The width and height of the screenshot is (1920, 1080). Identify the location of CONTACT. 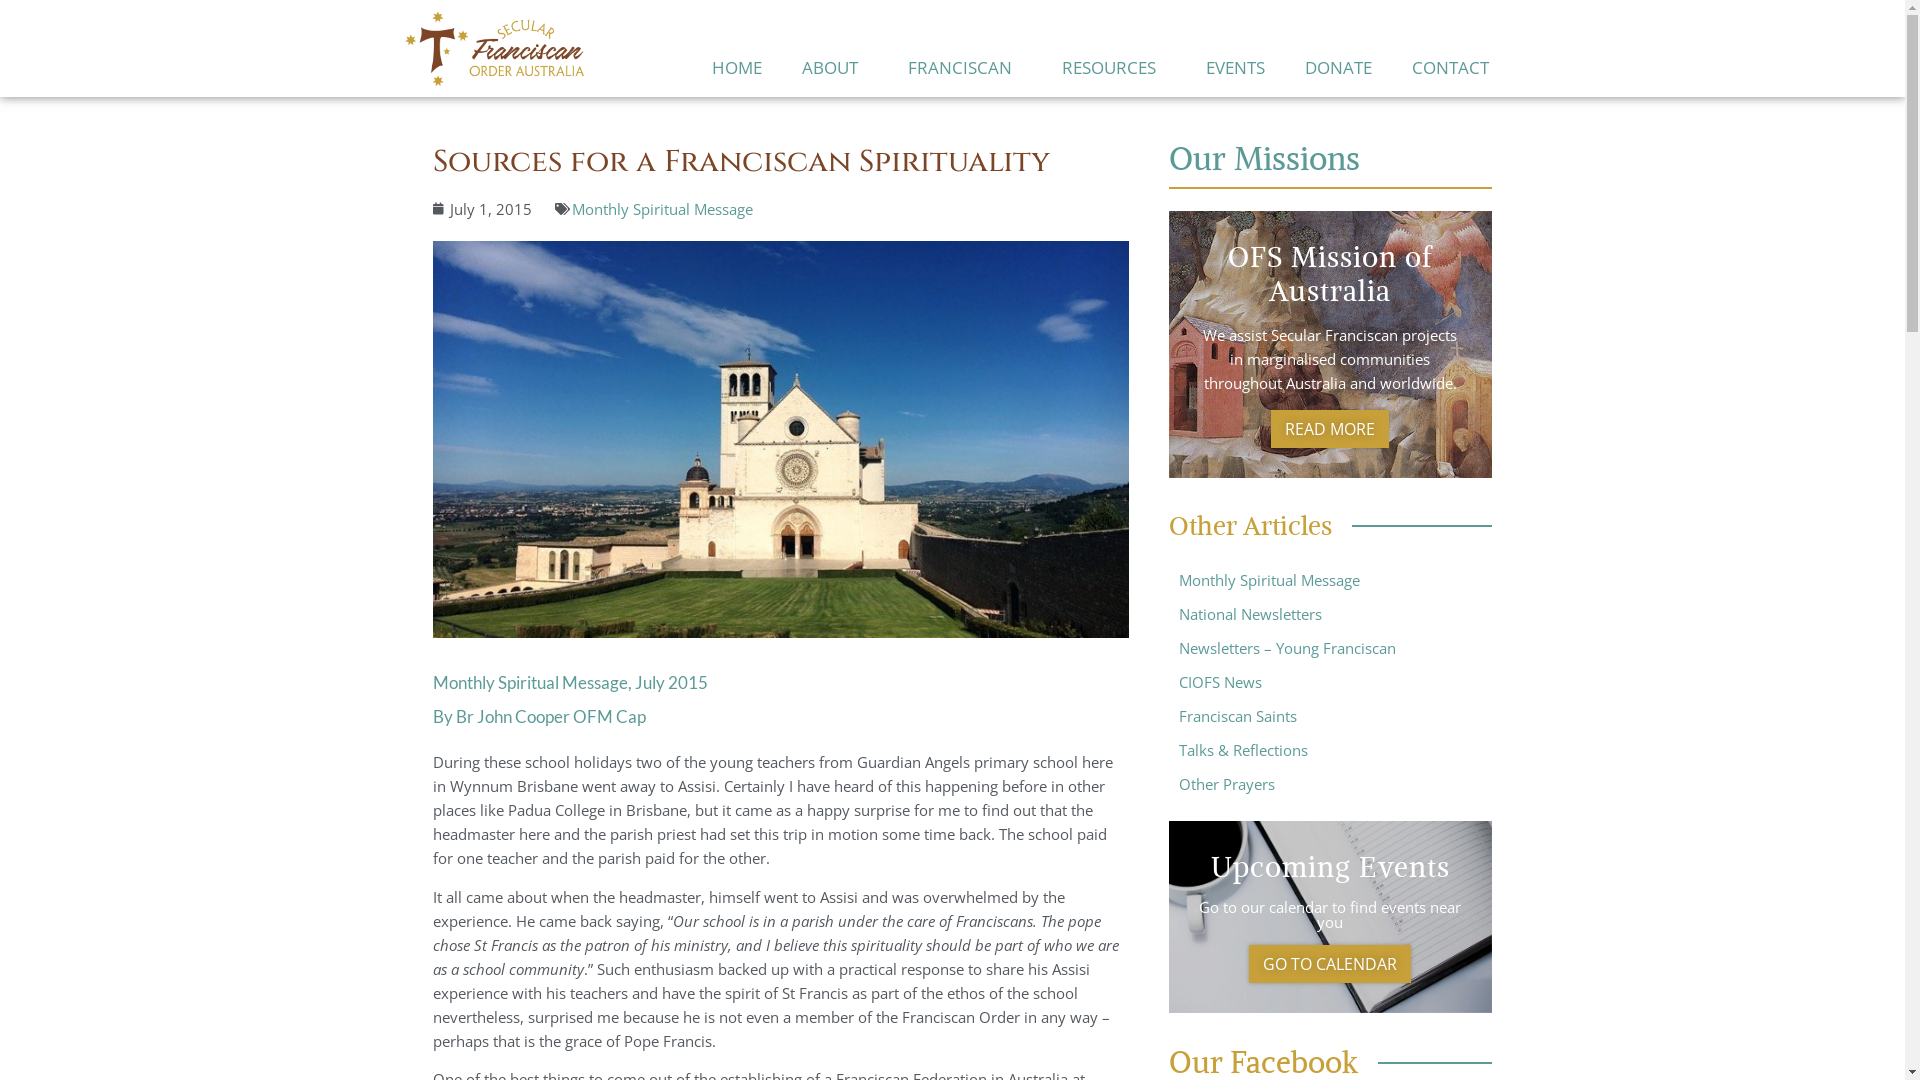
(1450, 68).